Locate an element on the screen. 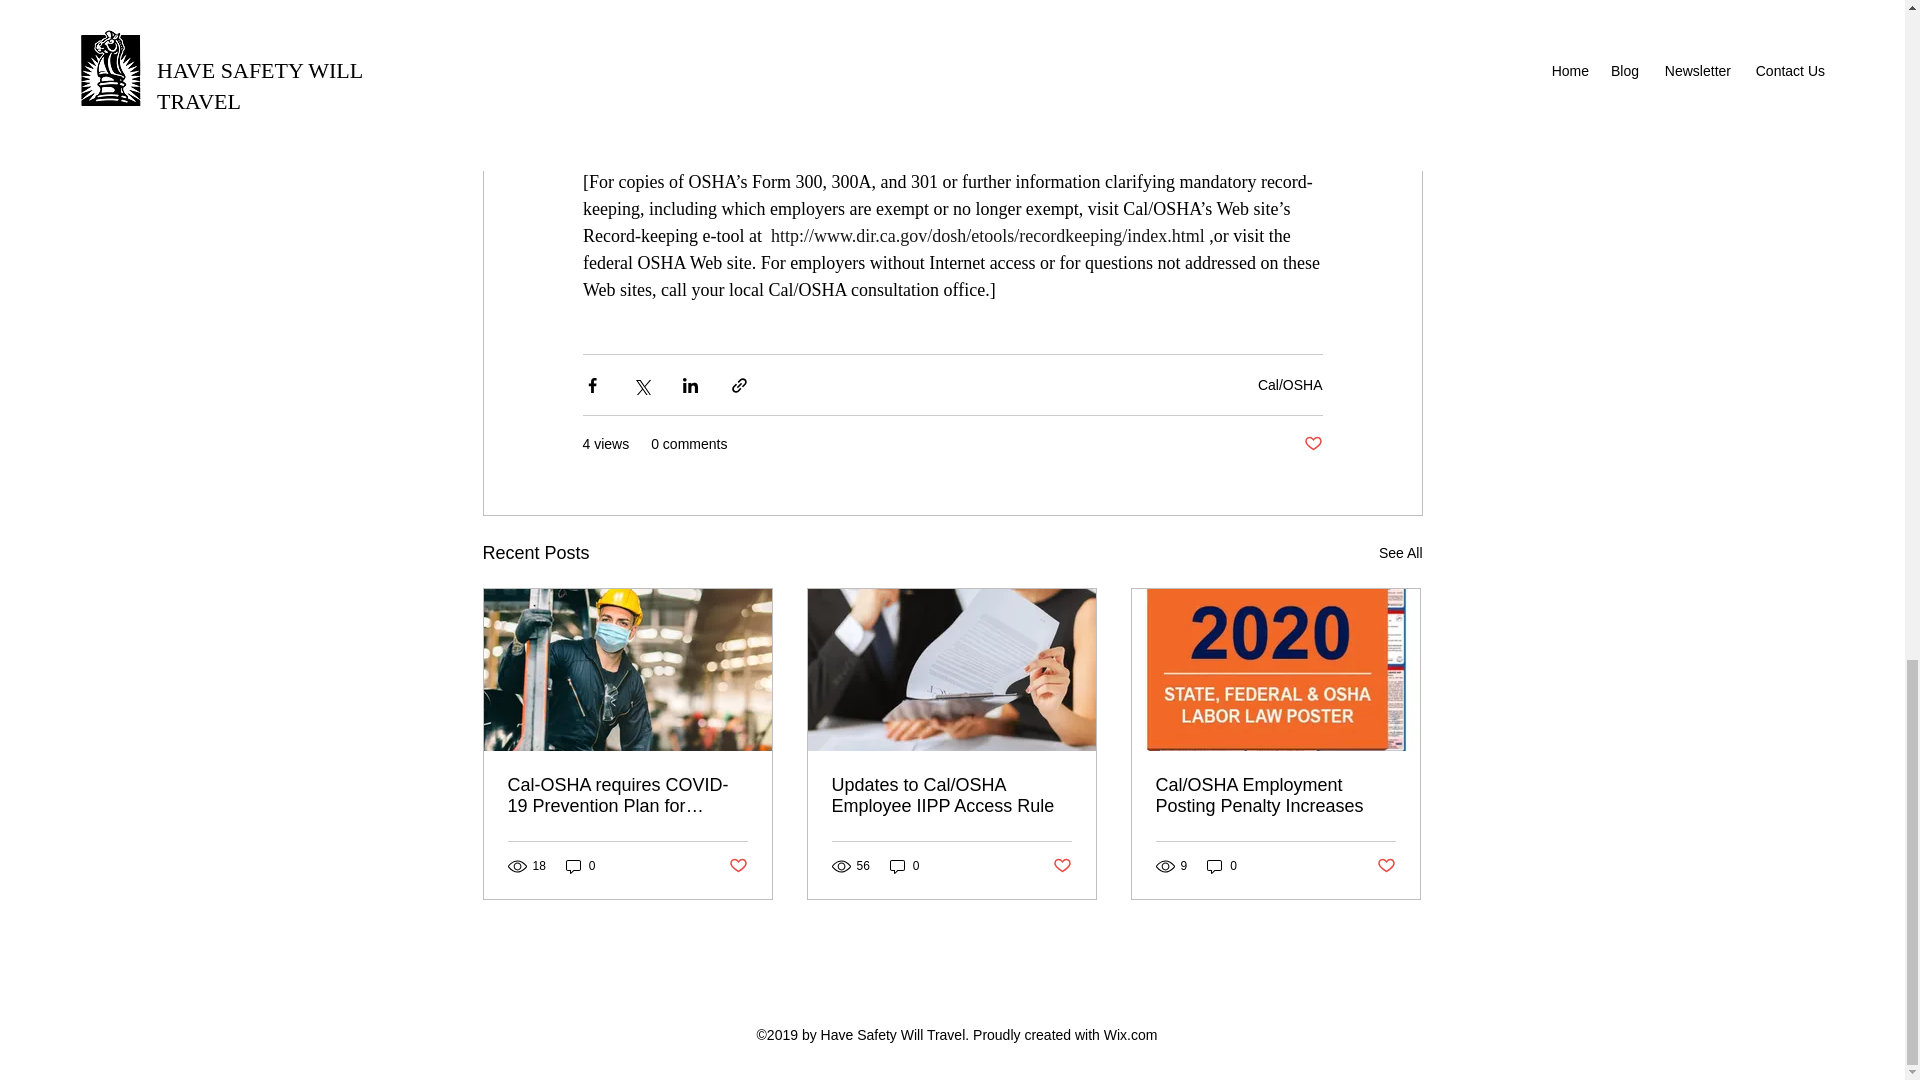 The height and width of the screenshot is (1080, 1920). Post not marked as liked is located at coordinates (1312, 444).